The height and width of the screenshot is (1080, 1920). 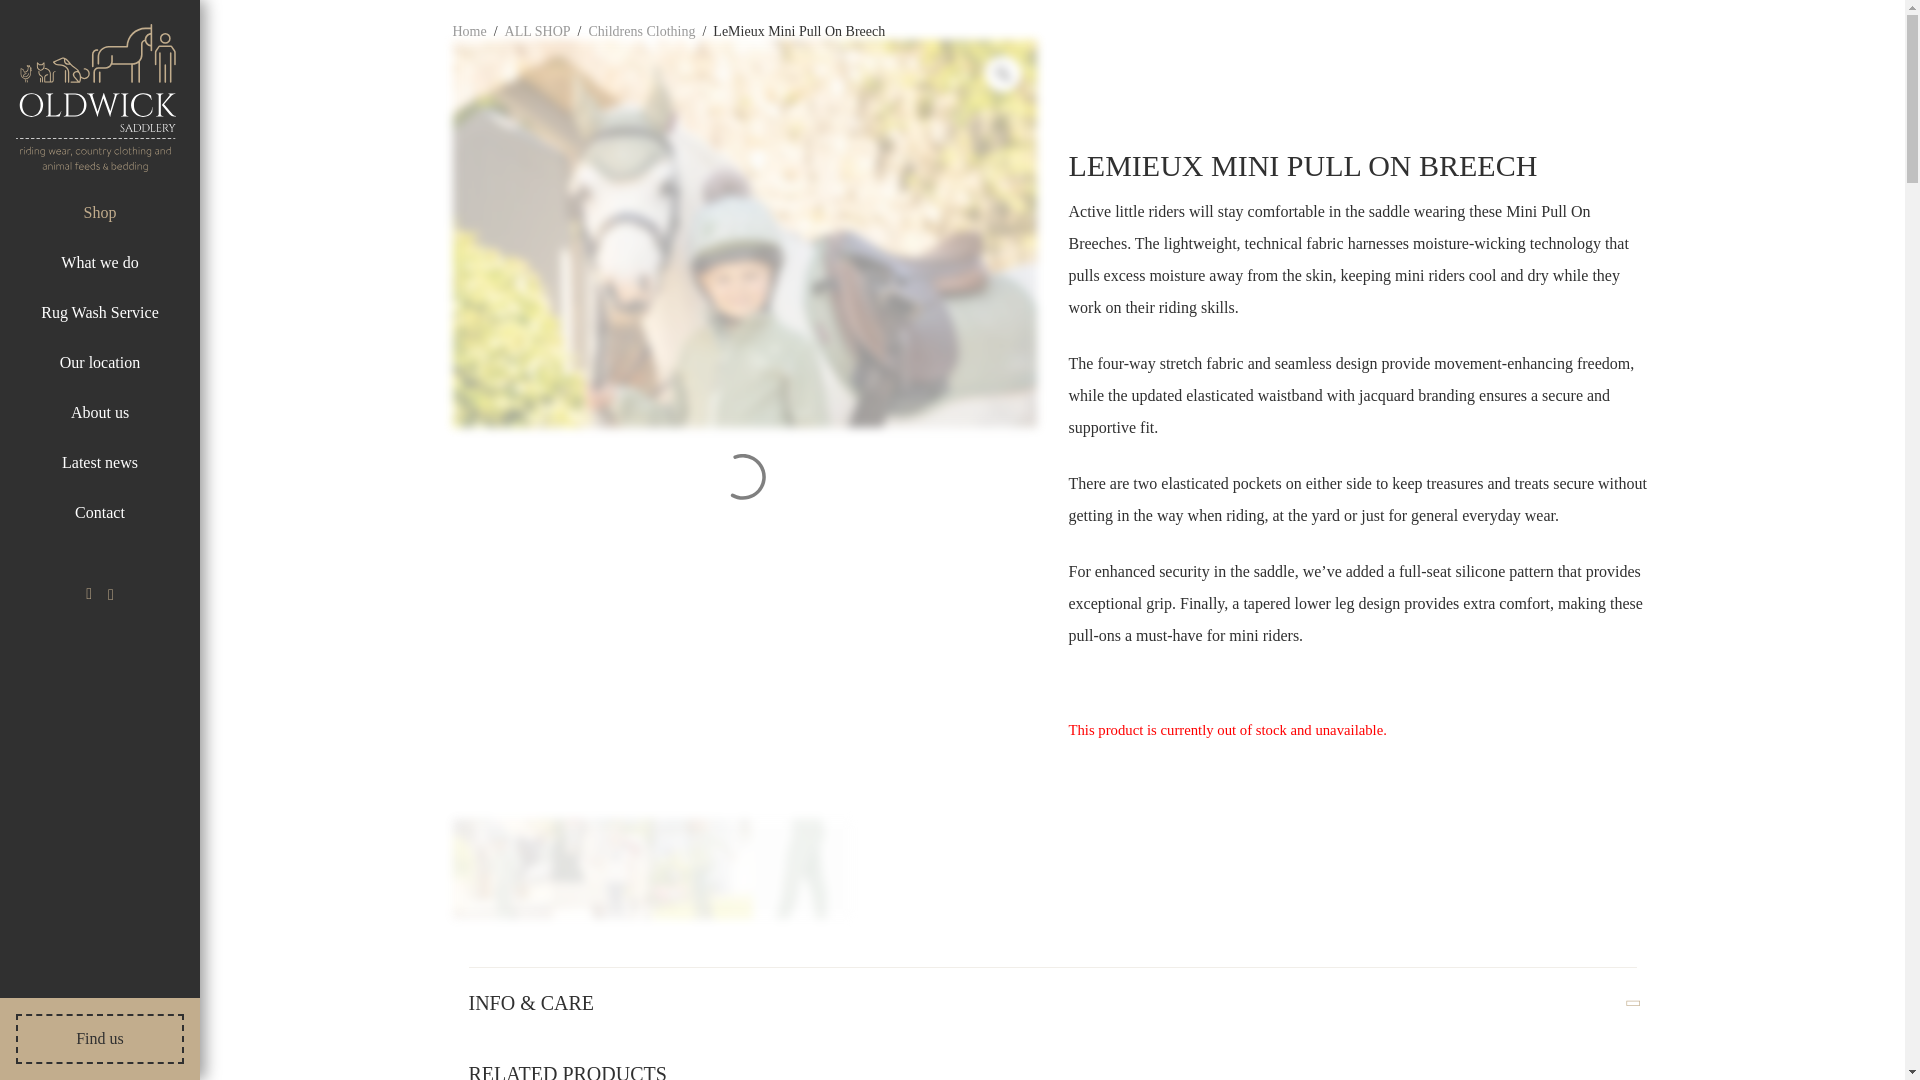 What do you see at coordinates (100, 312) in the screenshot?
I see `Rug Wash Service` at bounding box center [100, 312].